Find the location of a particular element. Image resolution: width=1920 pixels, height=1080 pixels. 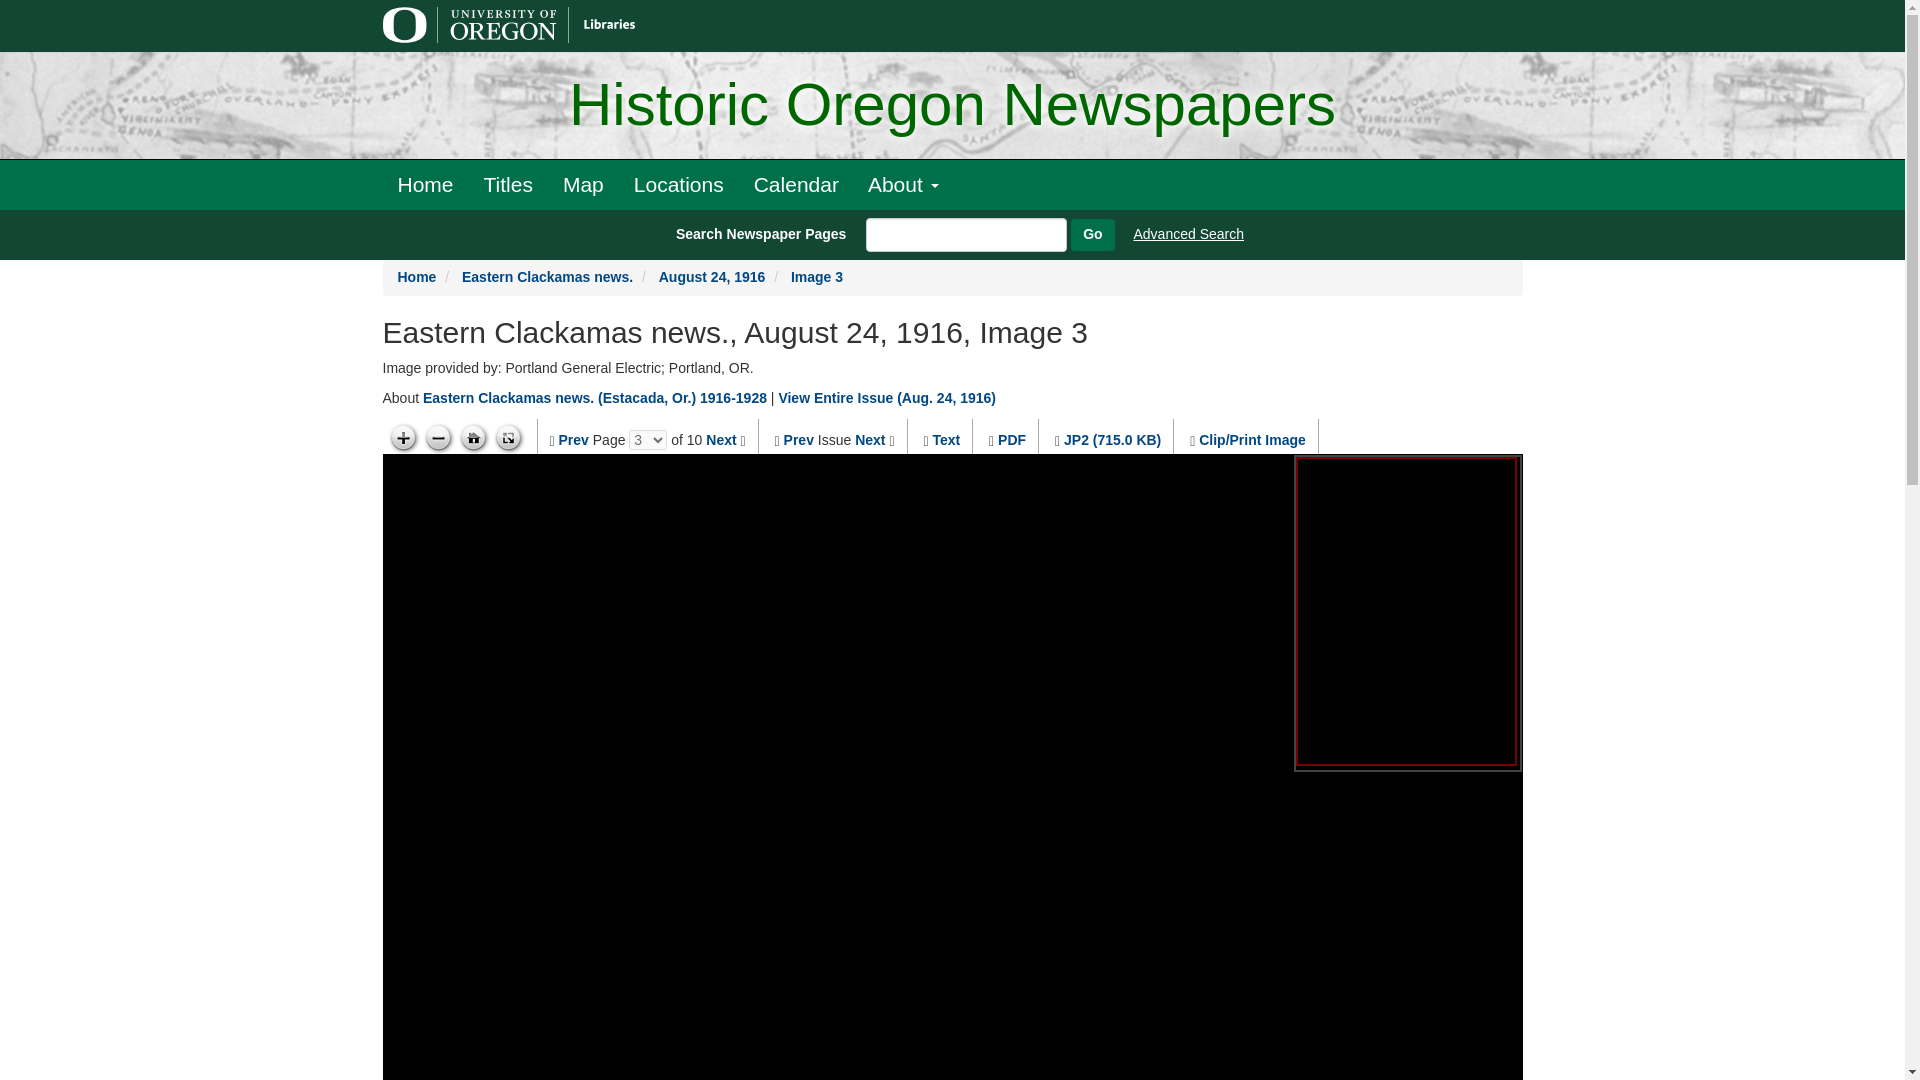

Text is located at coordinates (946, 440).